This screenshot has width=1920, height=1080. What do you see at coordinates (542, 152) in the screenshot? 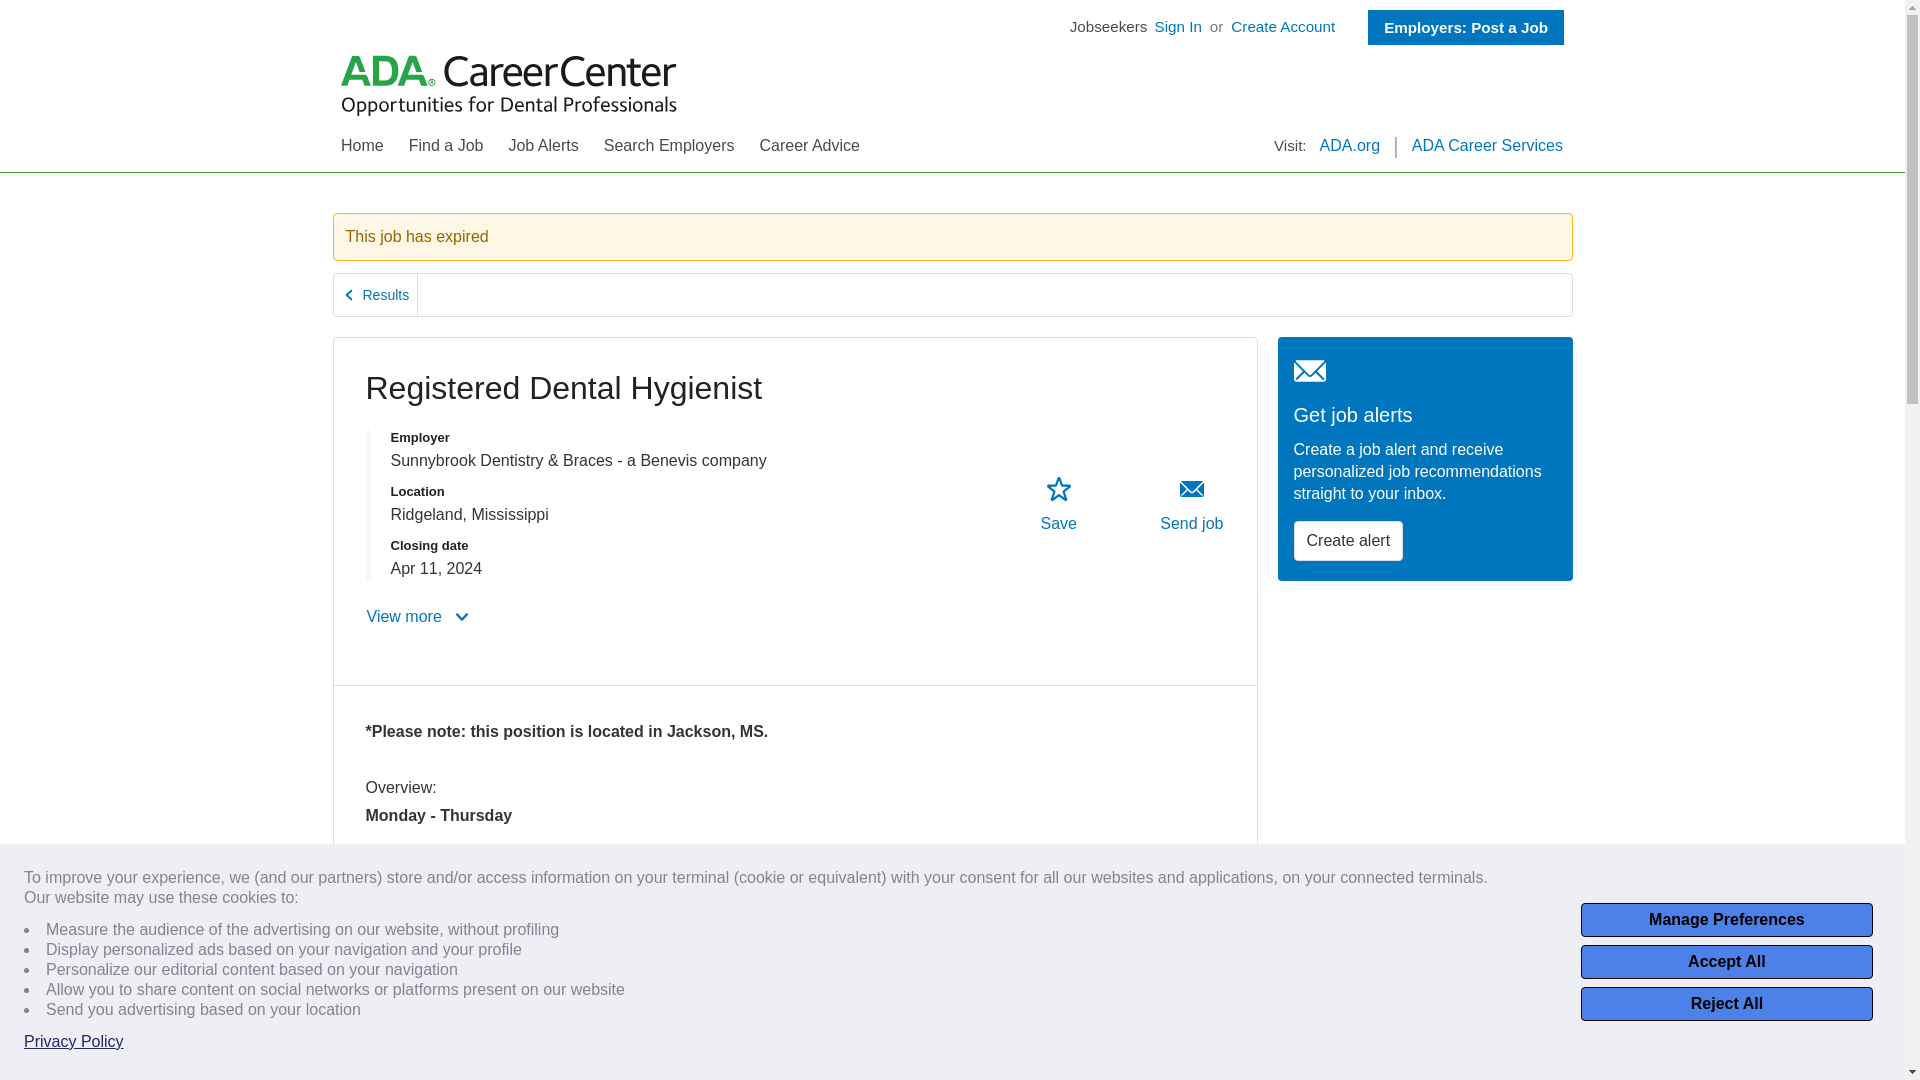
I see `Reject All` at bounding box center [542, 152].